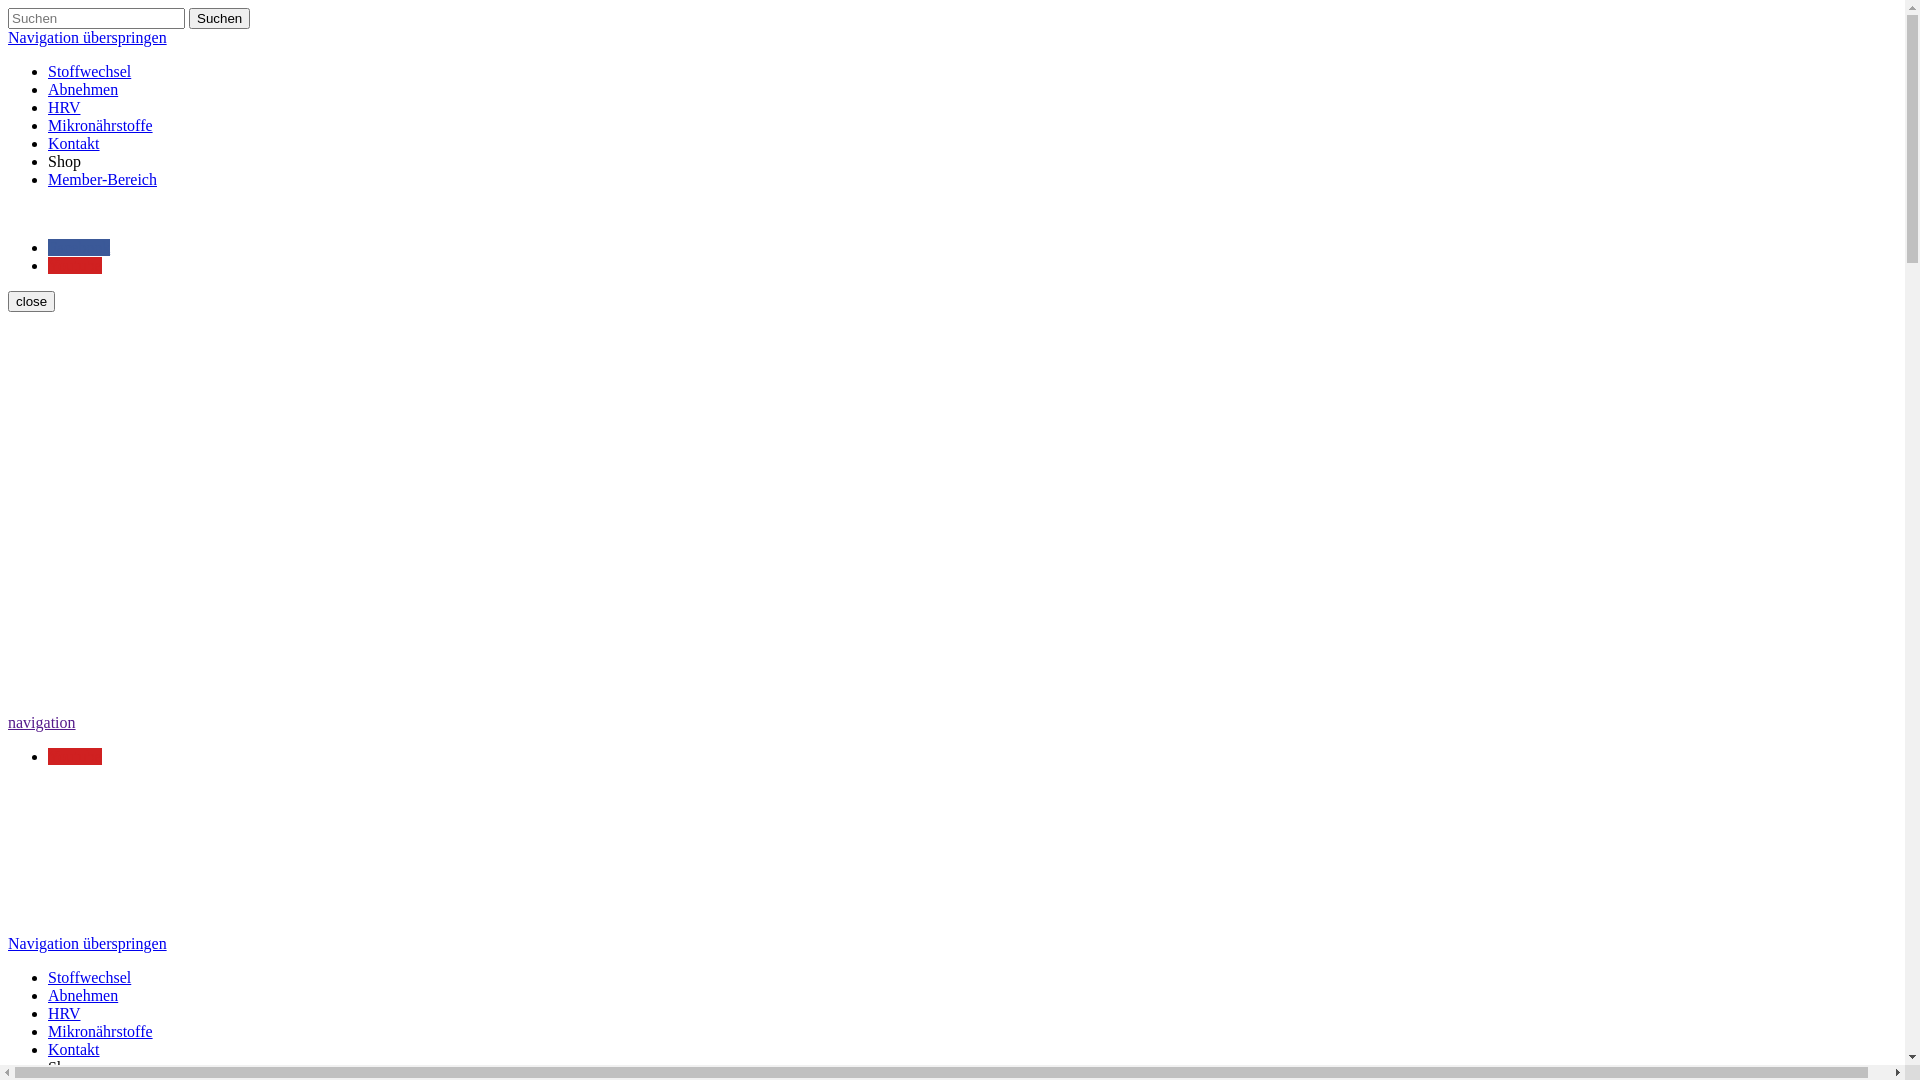 The height and width of the screenshot is (1080, 1920). I want to click on close, so click(32, 301).